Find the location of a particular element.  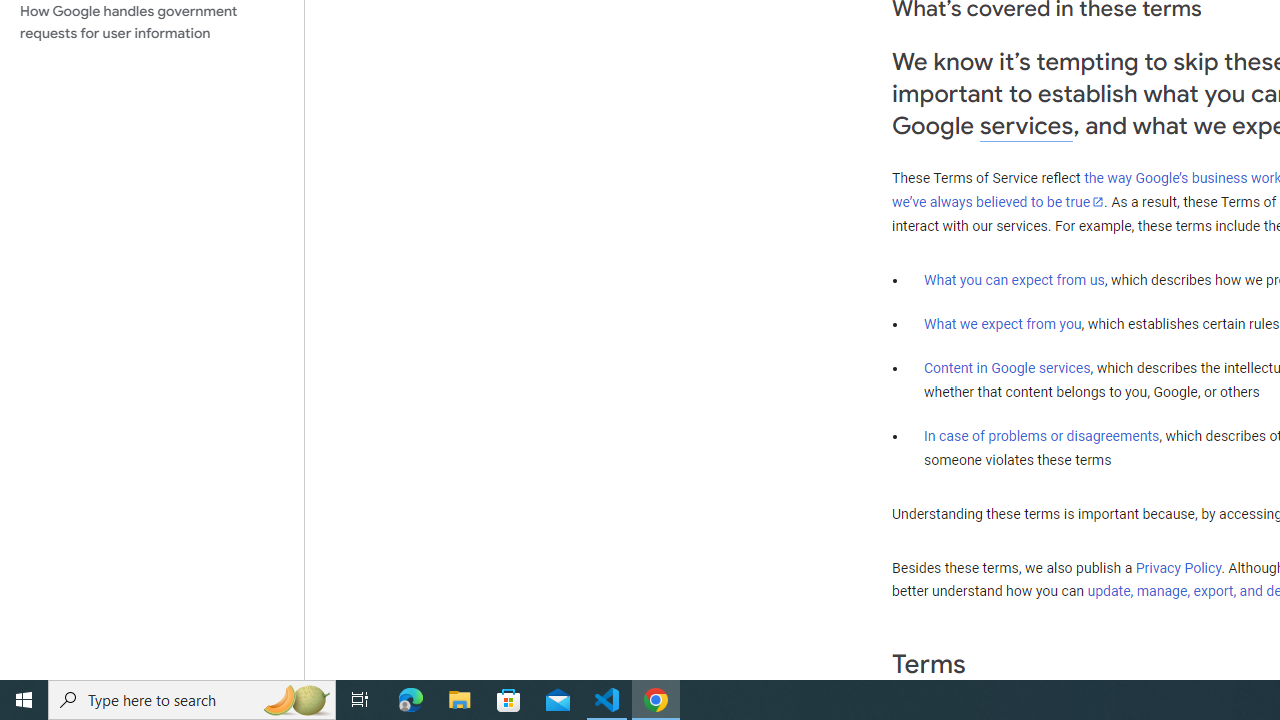

services is located at coordinates (1026, 126).